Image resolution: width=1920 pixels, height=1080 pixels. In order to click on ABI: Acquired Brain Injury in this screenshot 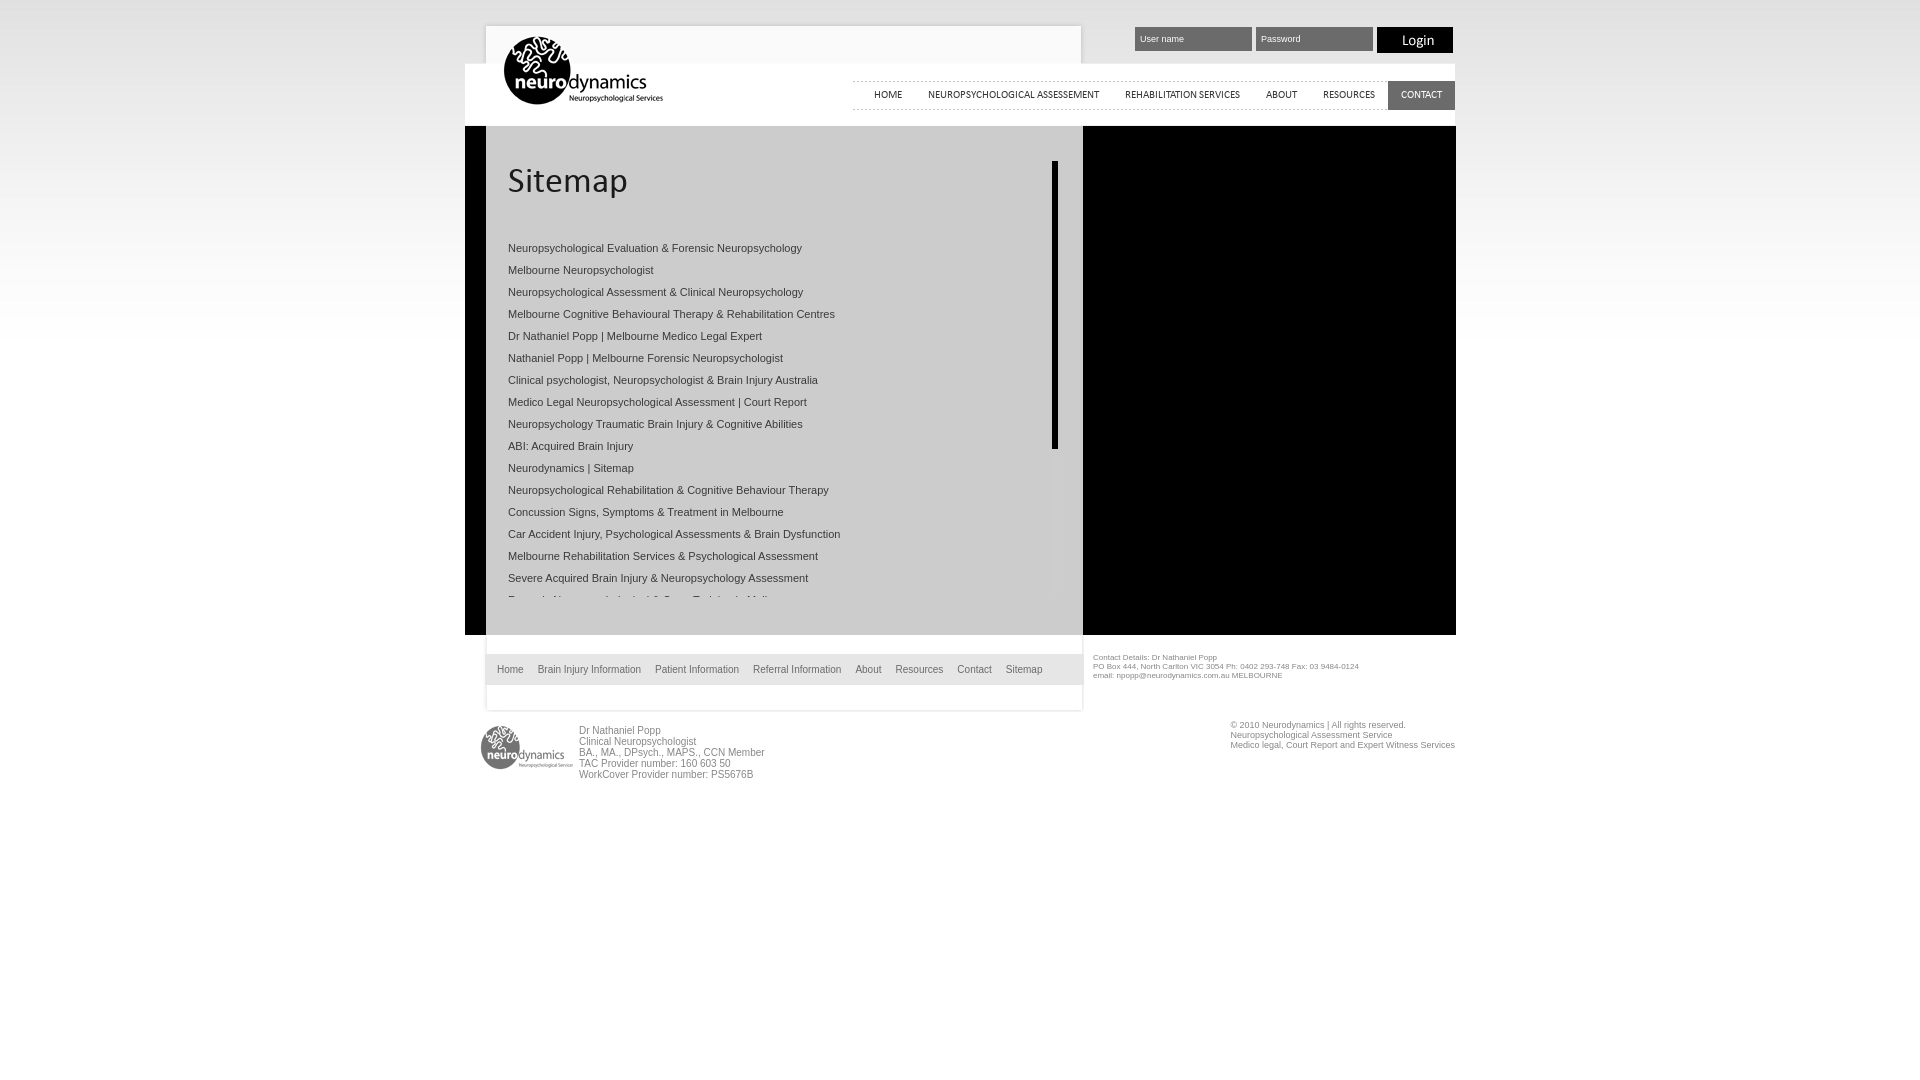, I will do `click(570, 446)`.